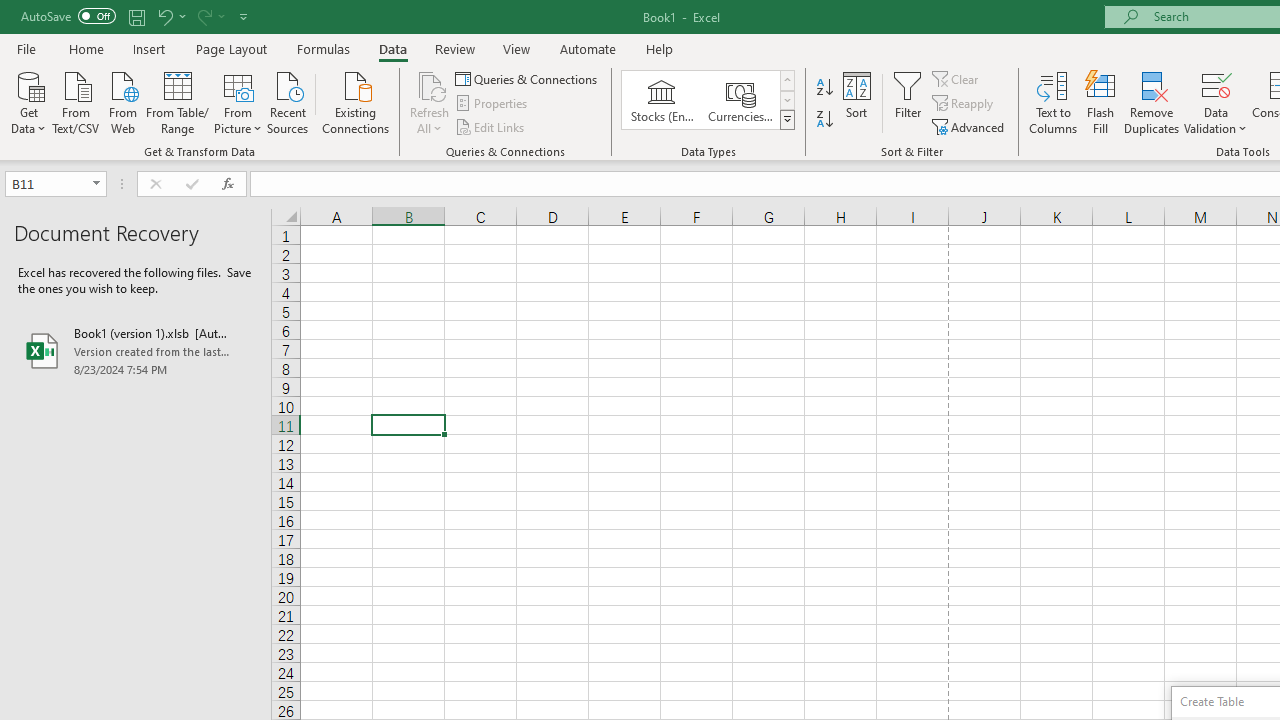 The height and width of the screenshot is (720, 1280). Describe the element at coordinates (908, 102) in the screenshot. I see `Filter` at that location.